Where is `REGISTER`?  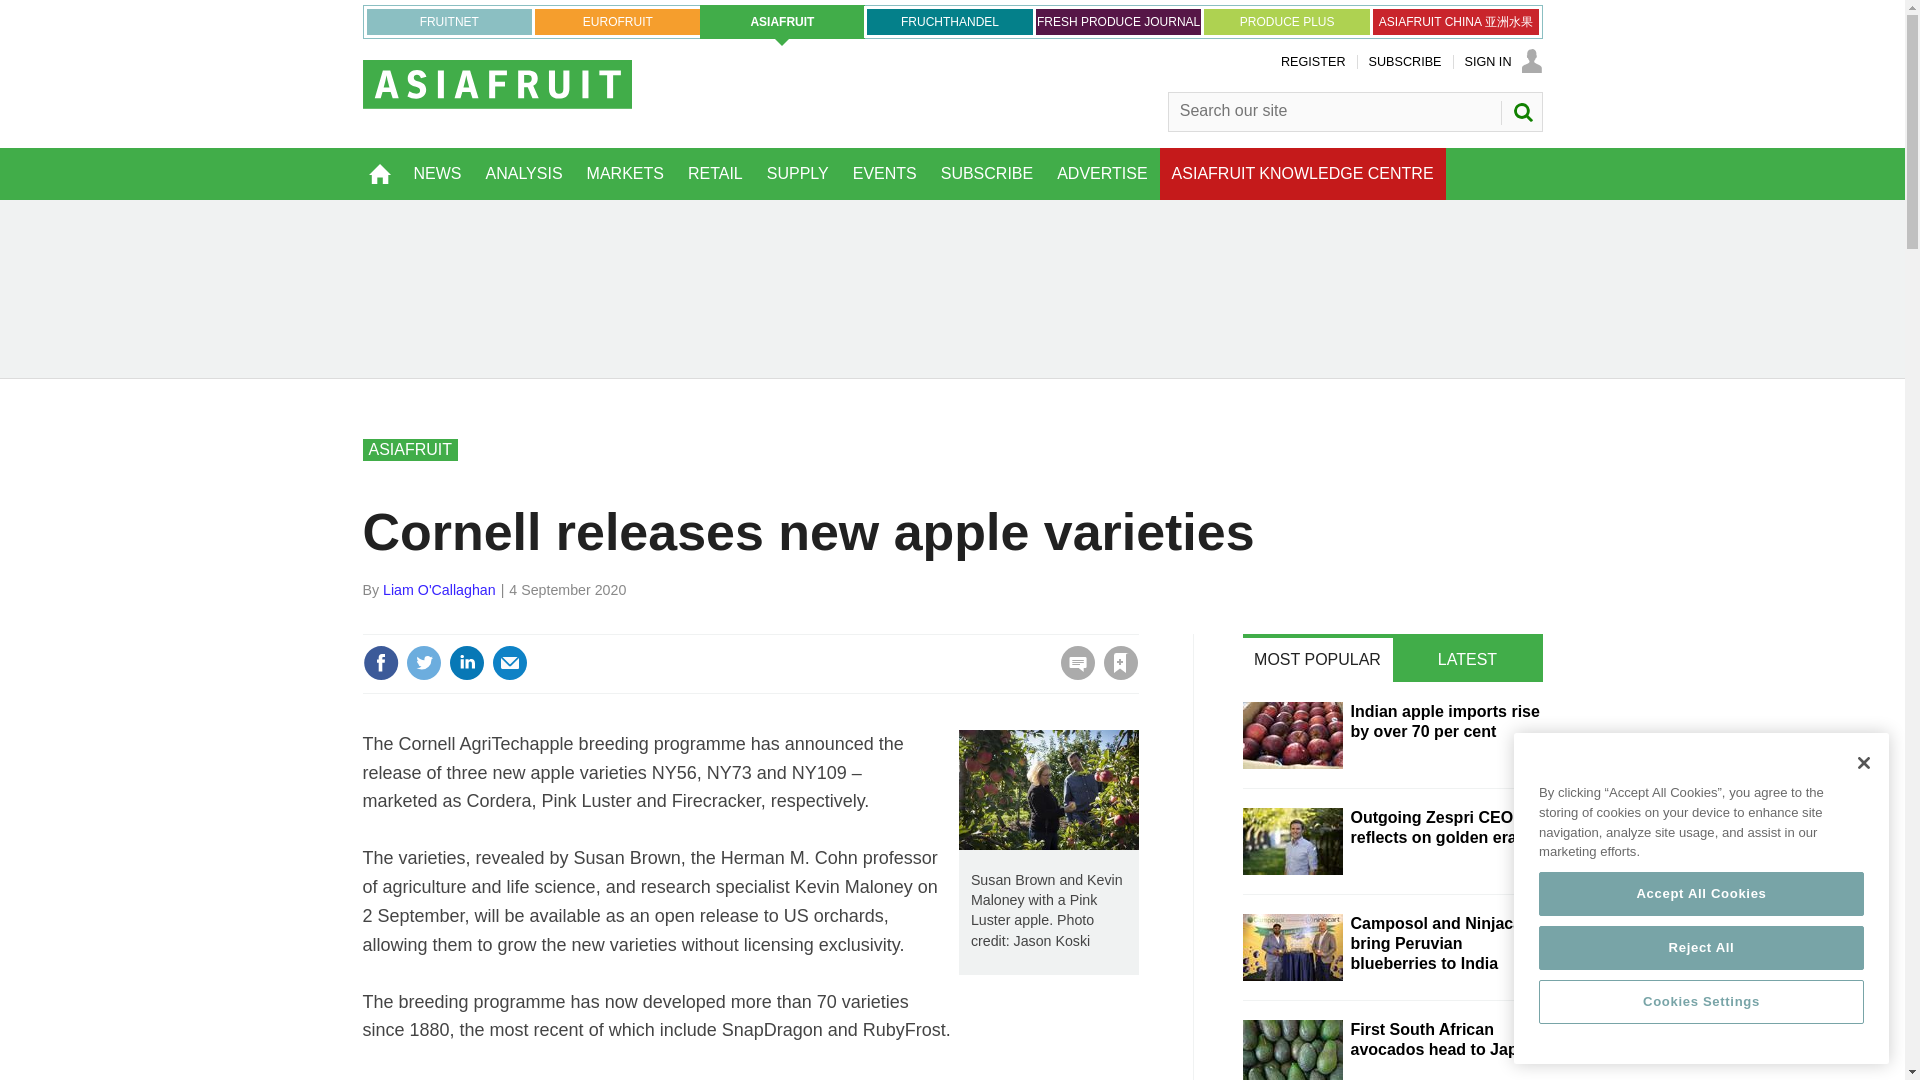
REGISTER is located at coordinates (1312, 62).